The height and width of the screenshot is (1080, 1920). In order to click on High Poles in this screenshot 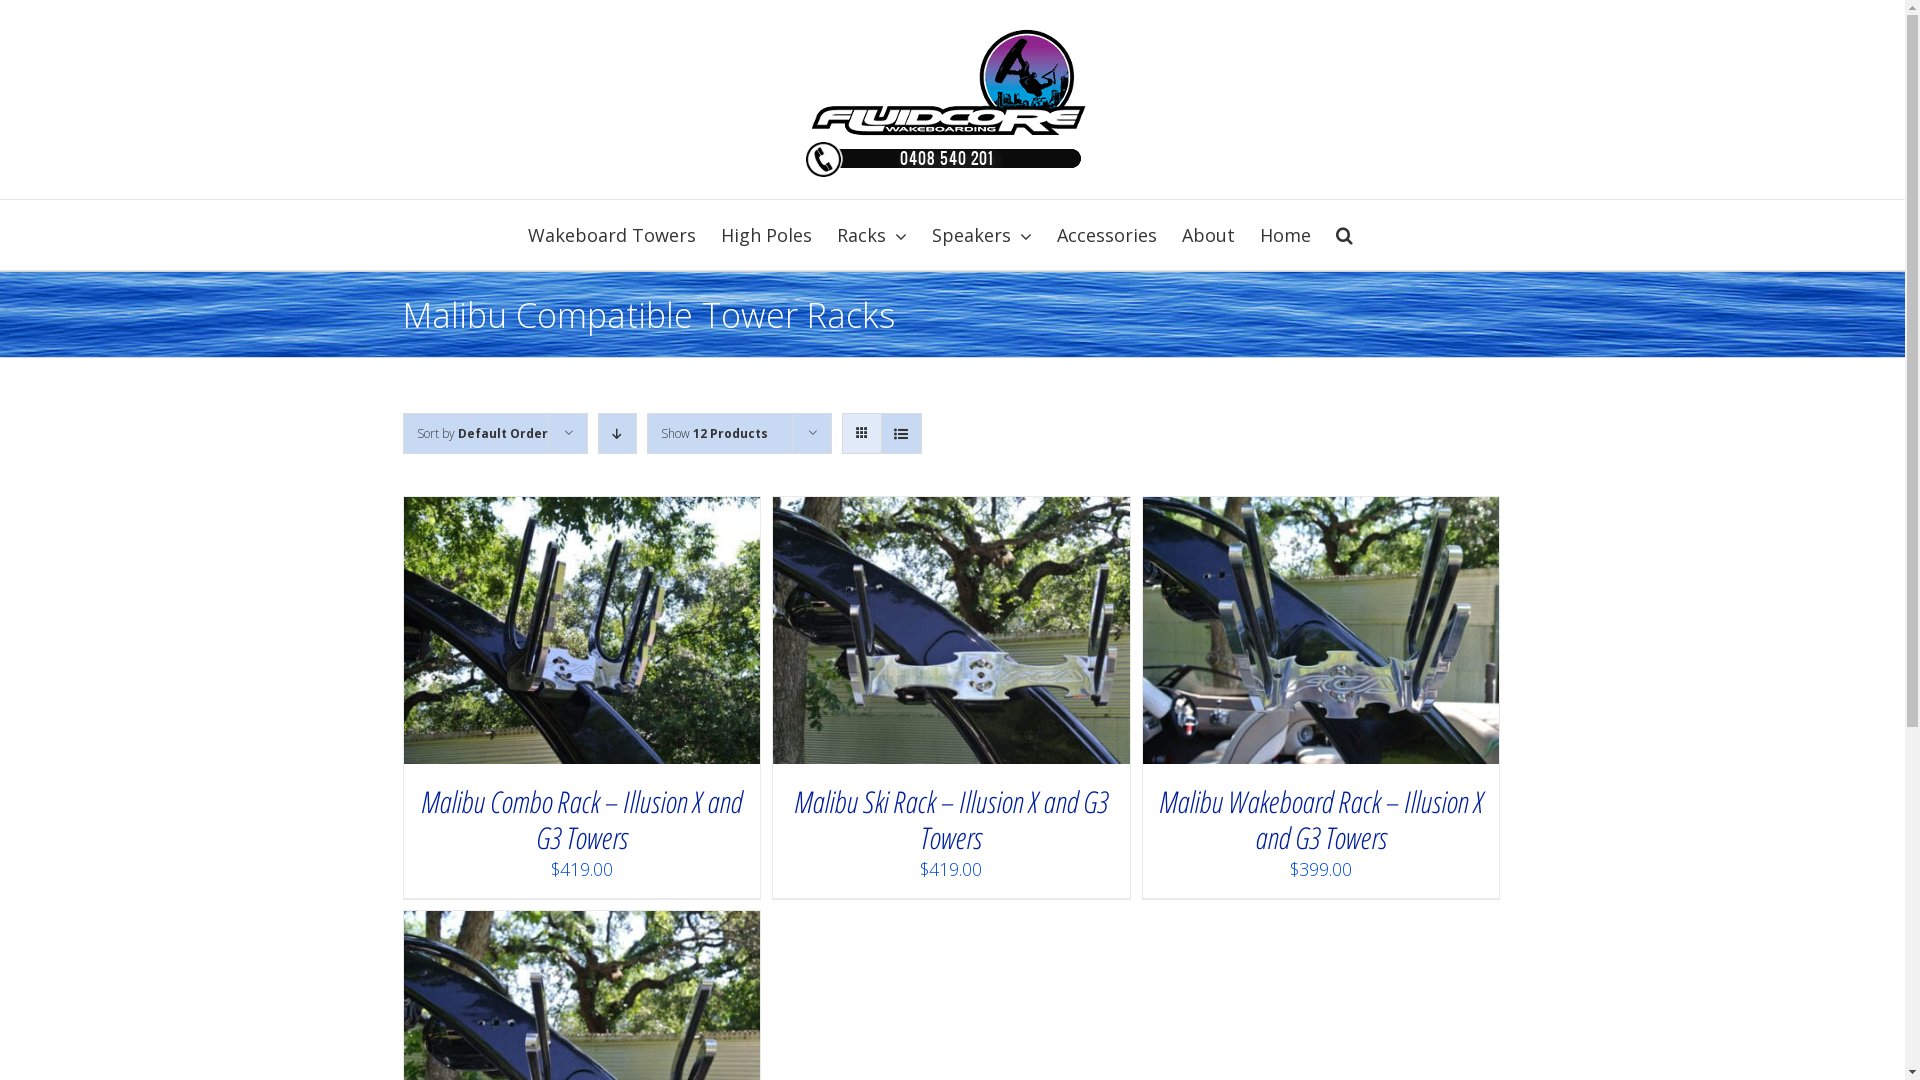, I will do `click(766, 235)`.